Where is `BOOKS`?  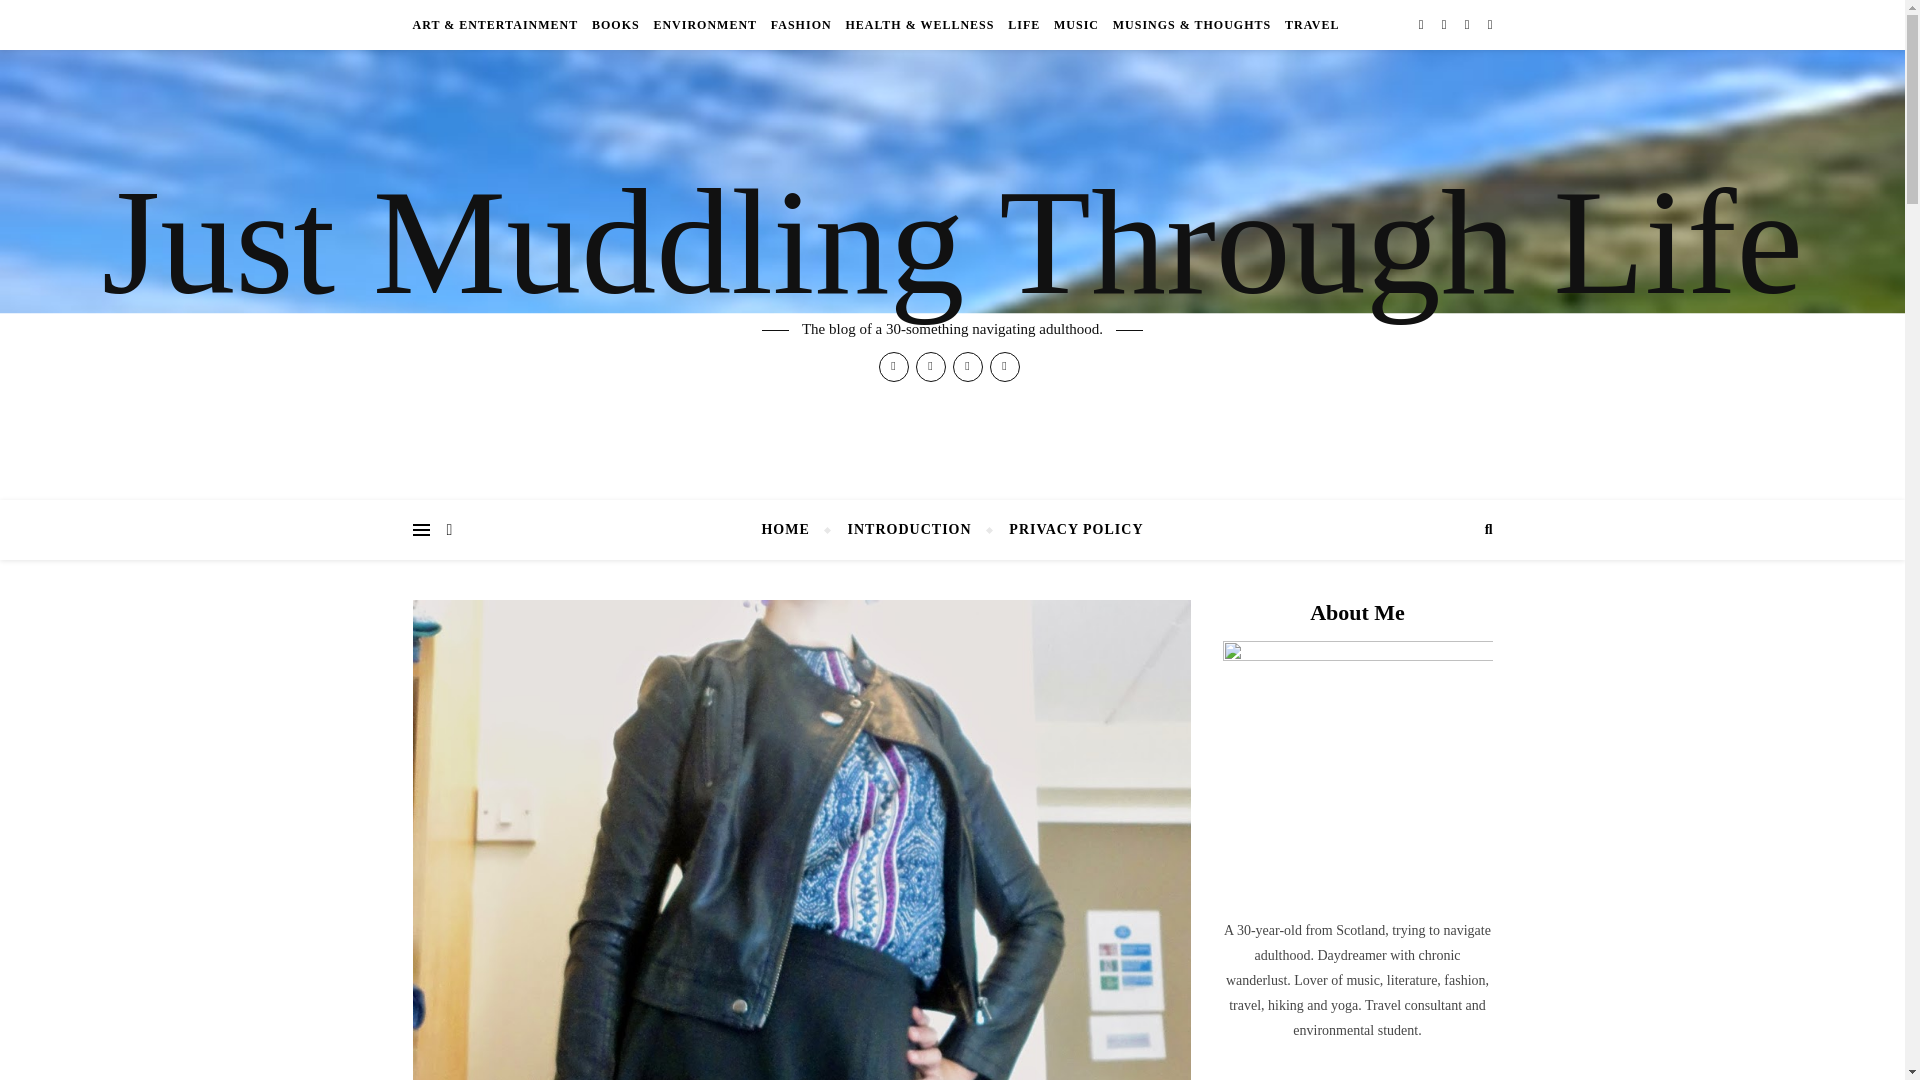
BOOKS is located at coordinates (616, 24).